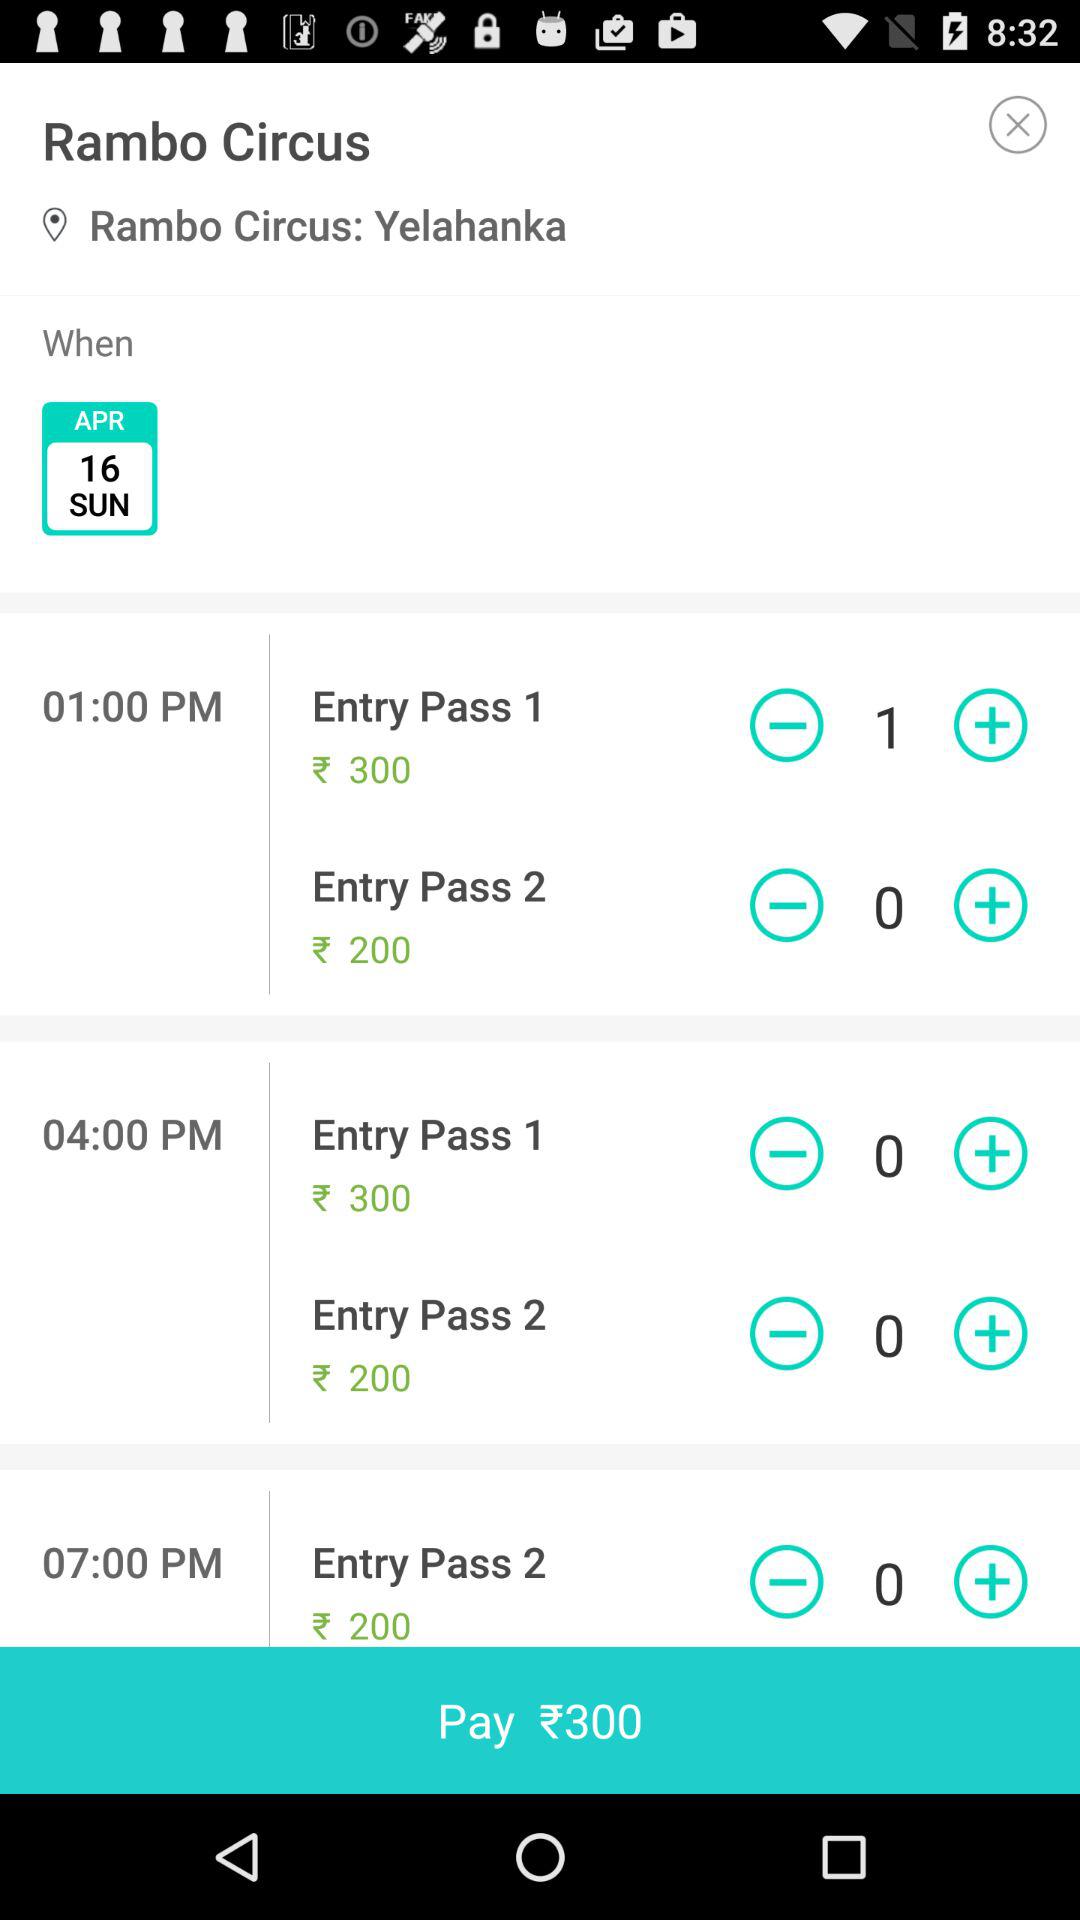 This screenshot has height=1920, width=1080. What do you see at coordinates (990, 1582) in the screenshot?
I see `add one` at bounding box center [990, 1582].